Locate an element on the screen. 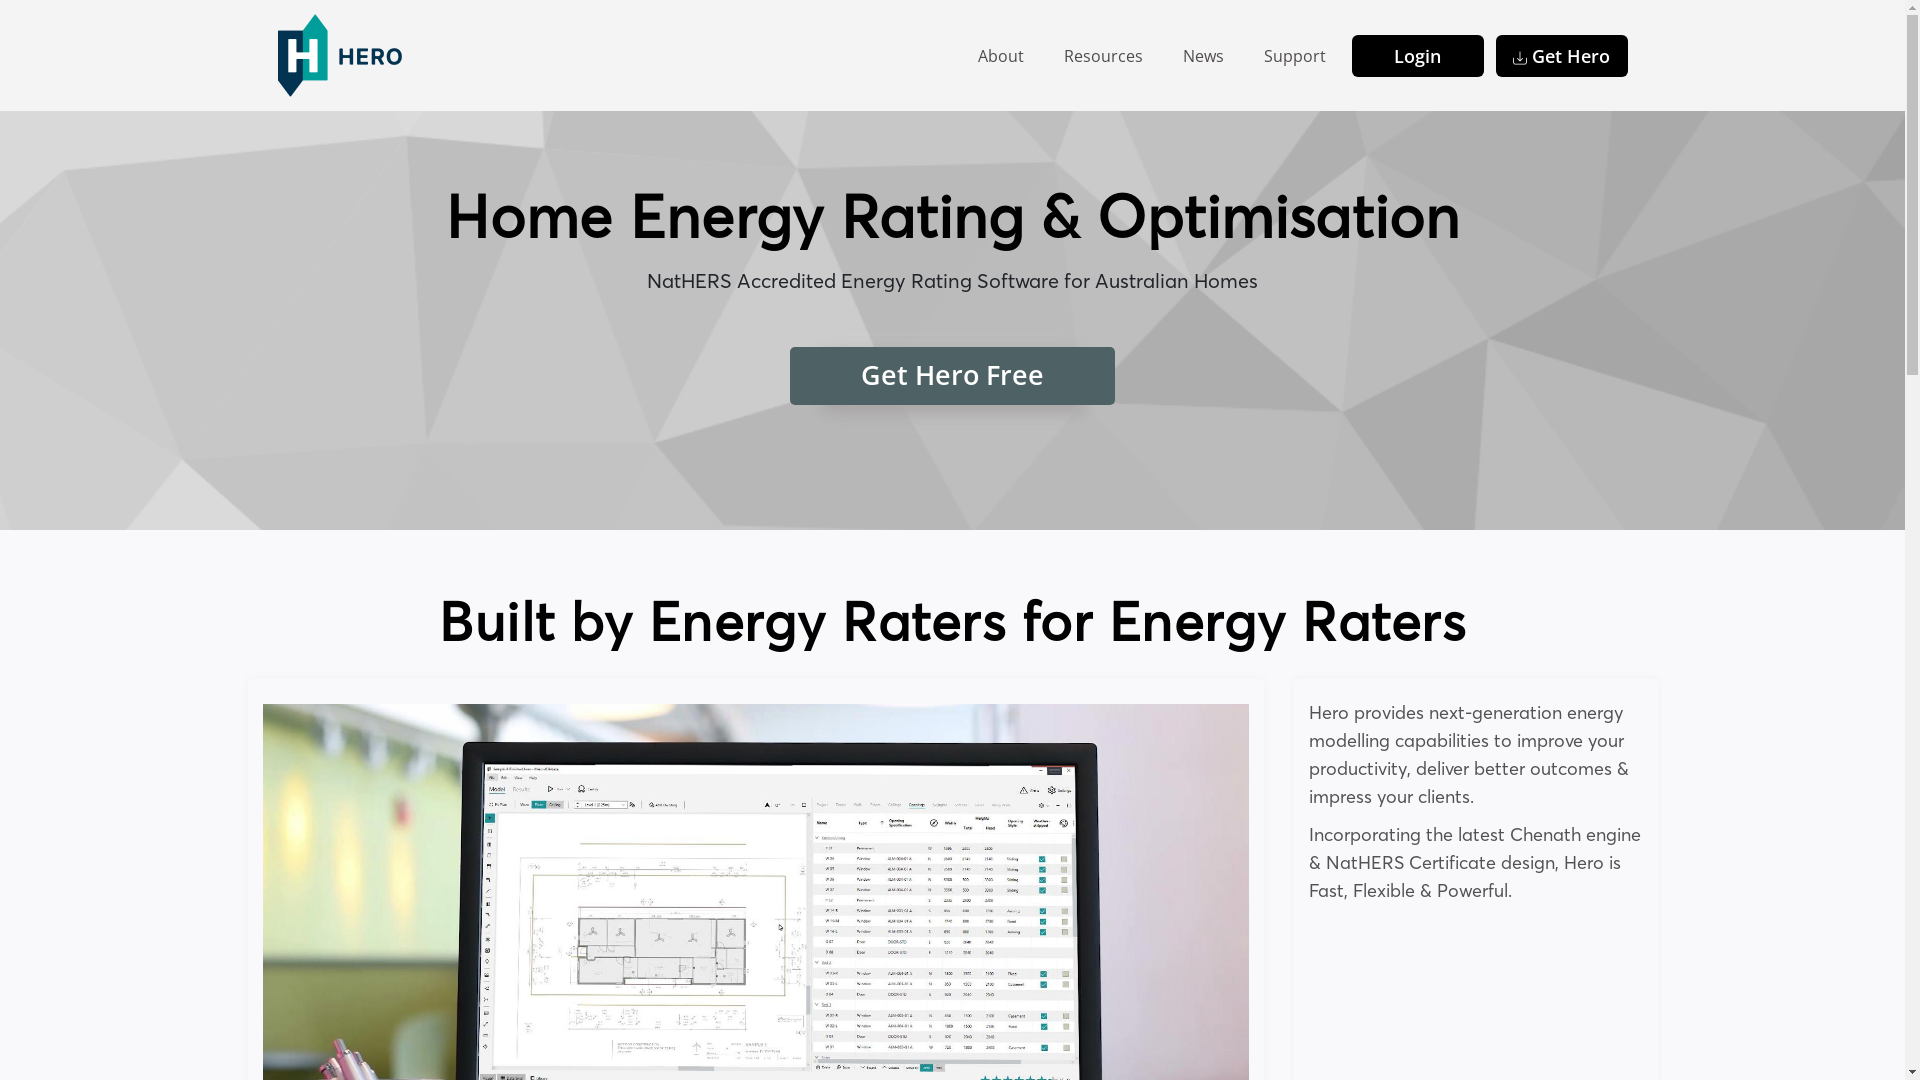  Get Hero is located at coordinates (1562, 55).